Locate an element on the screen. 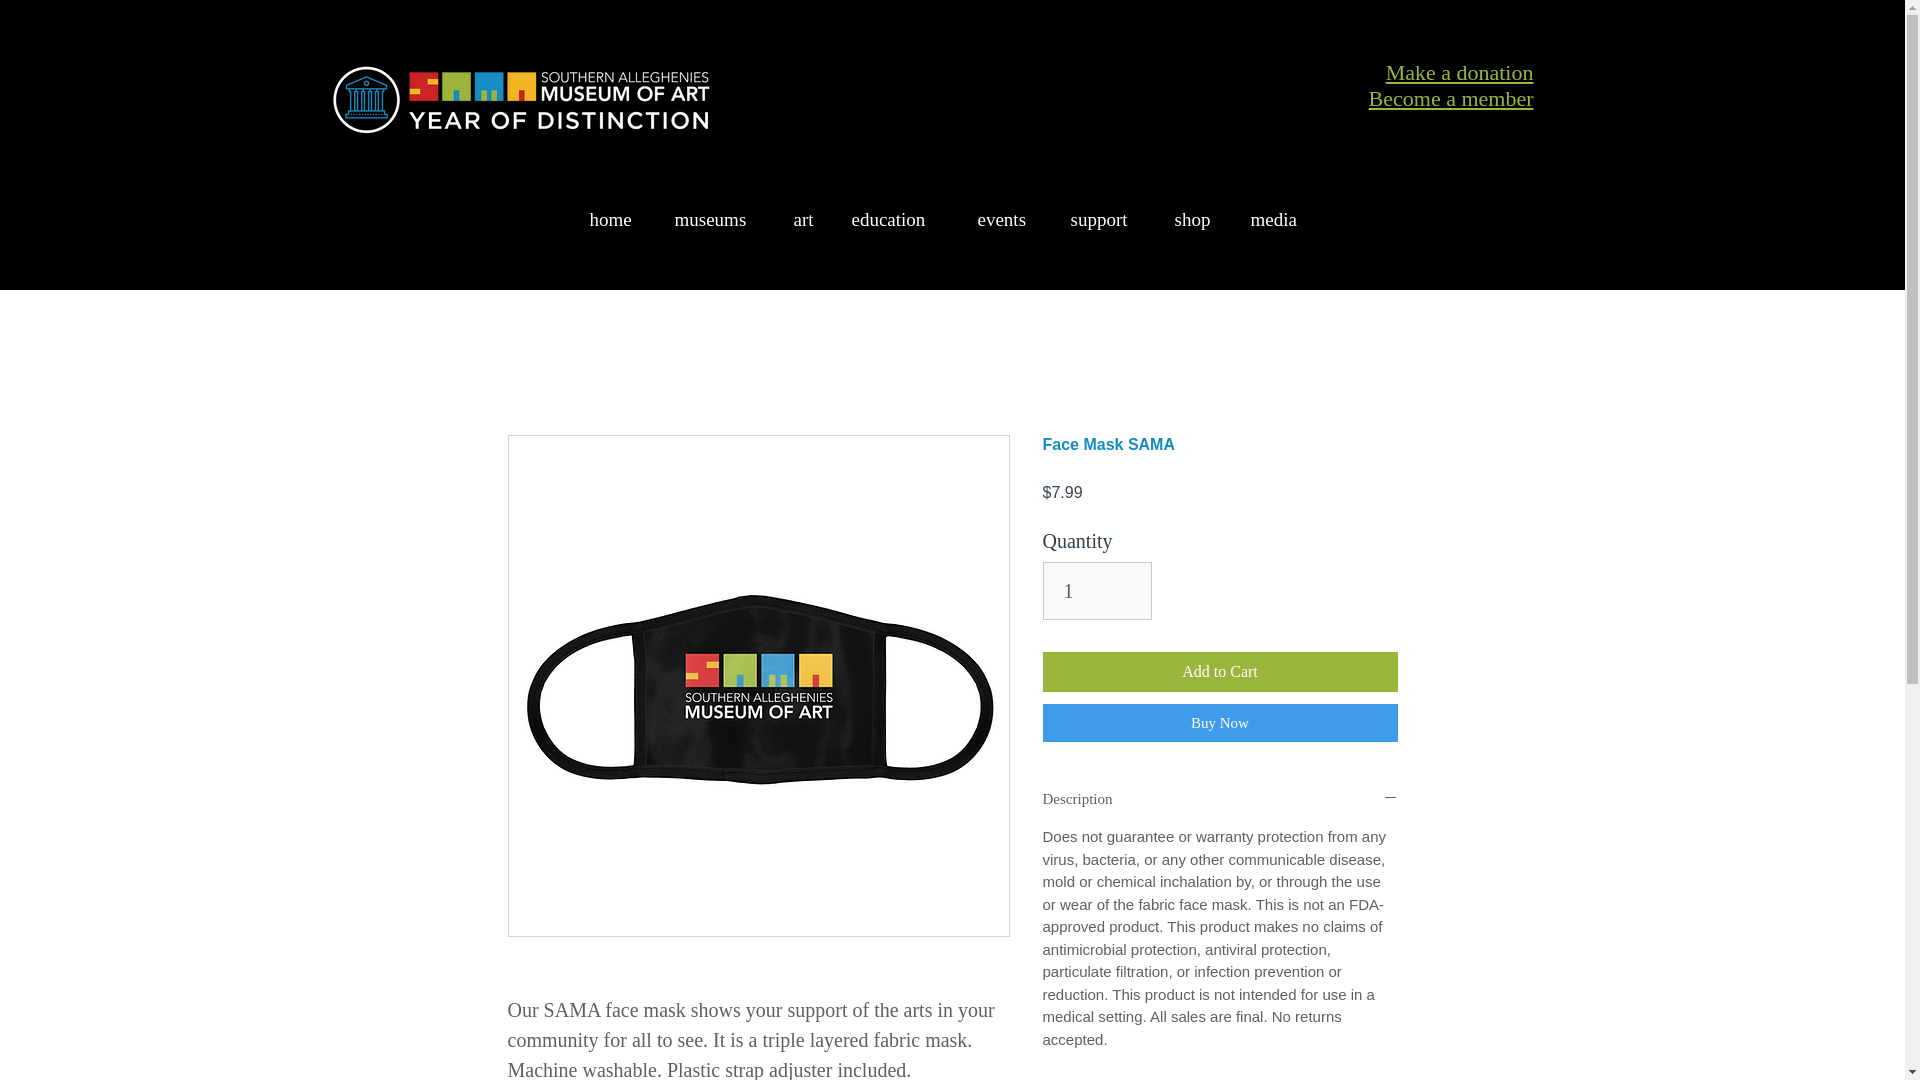 The width and height of the screenshot is (1920, 1080). home is located at coordinates (616, 220).